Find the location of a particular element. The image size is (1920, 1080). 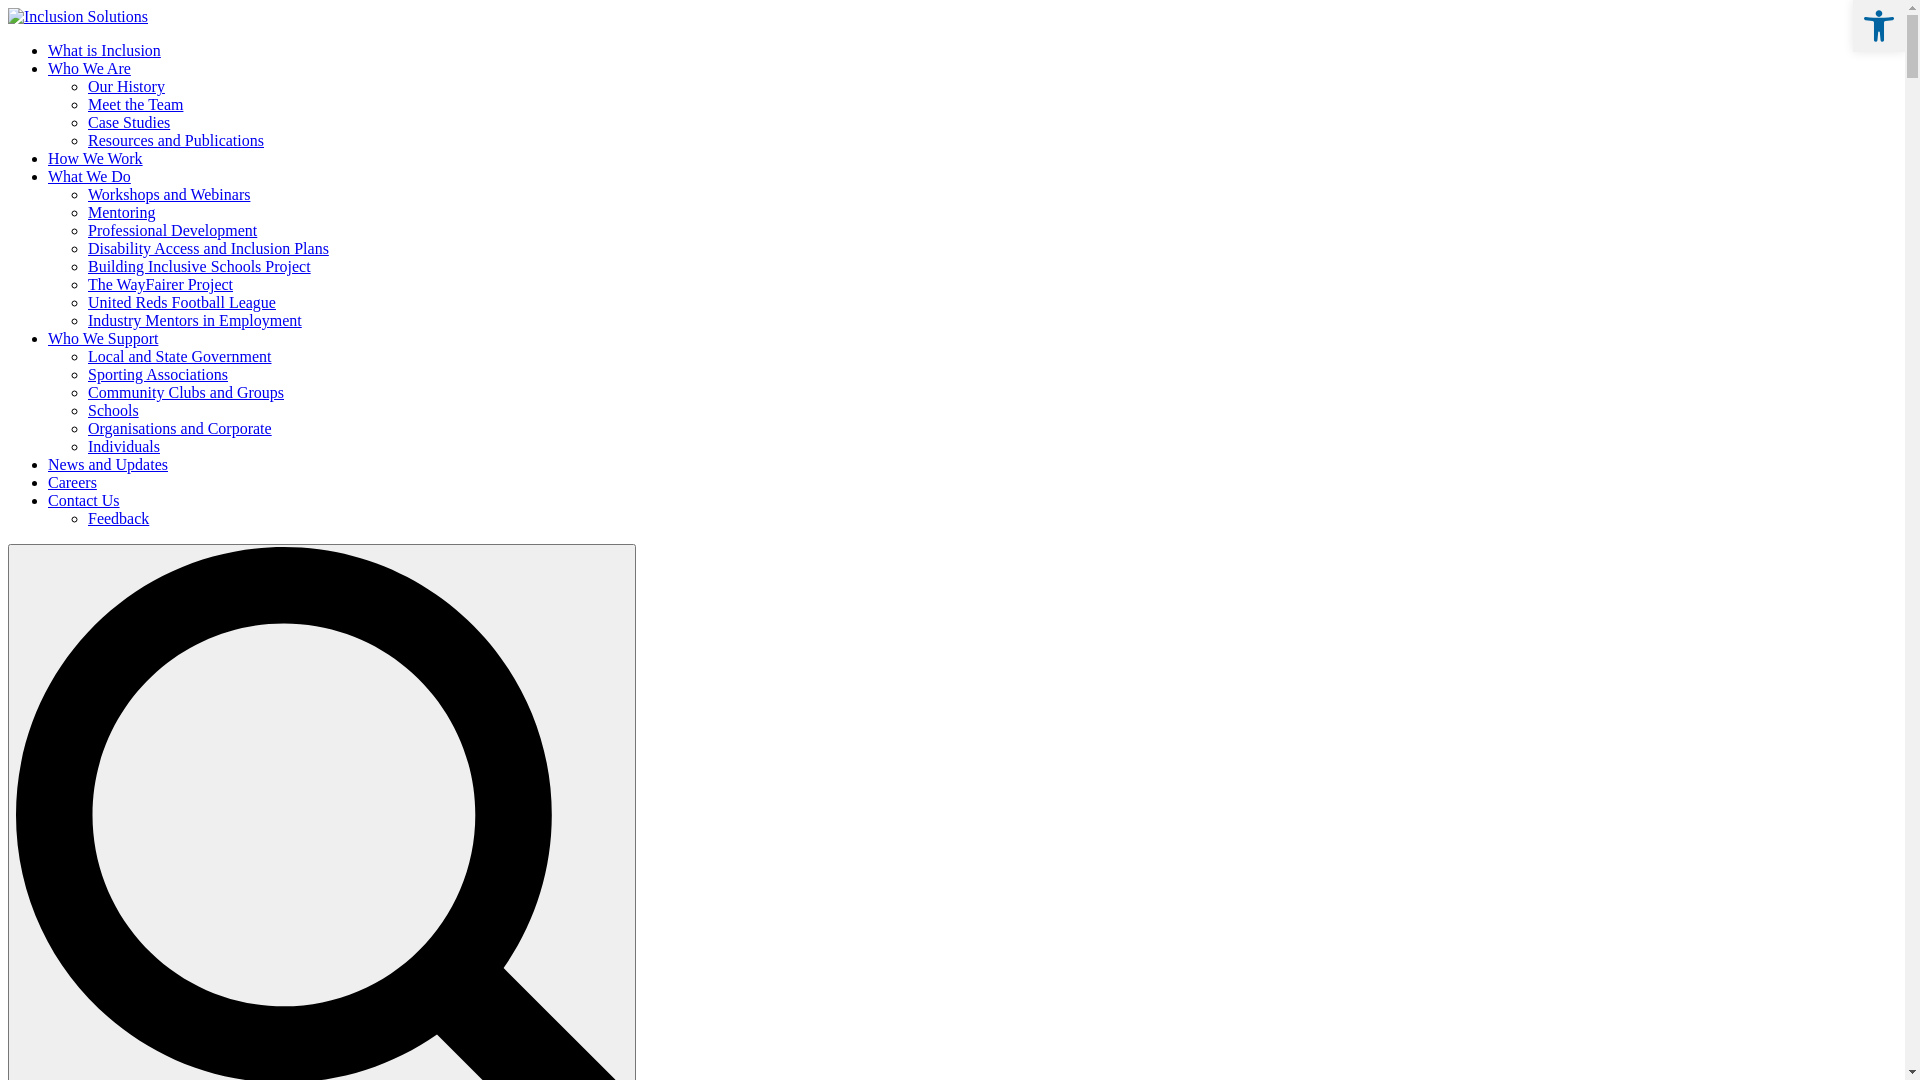

Building Inclusive Schools Project is located at coordinates (200, 266).